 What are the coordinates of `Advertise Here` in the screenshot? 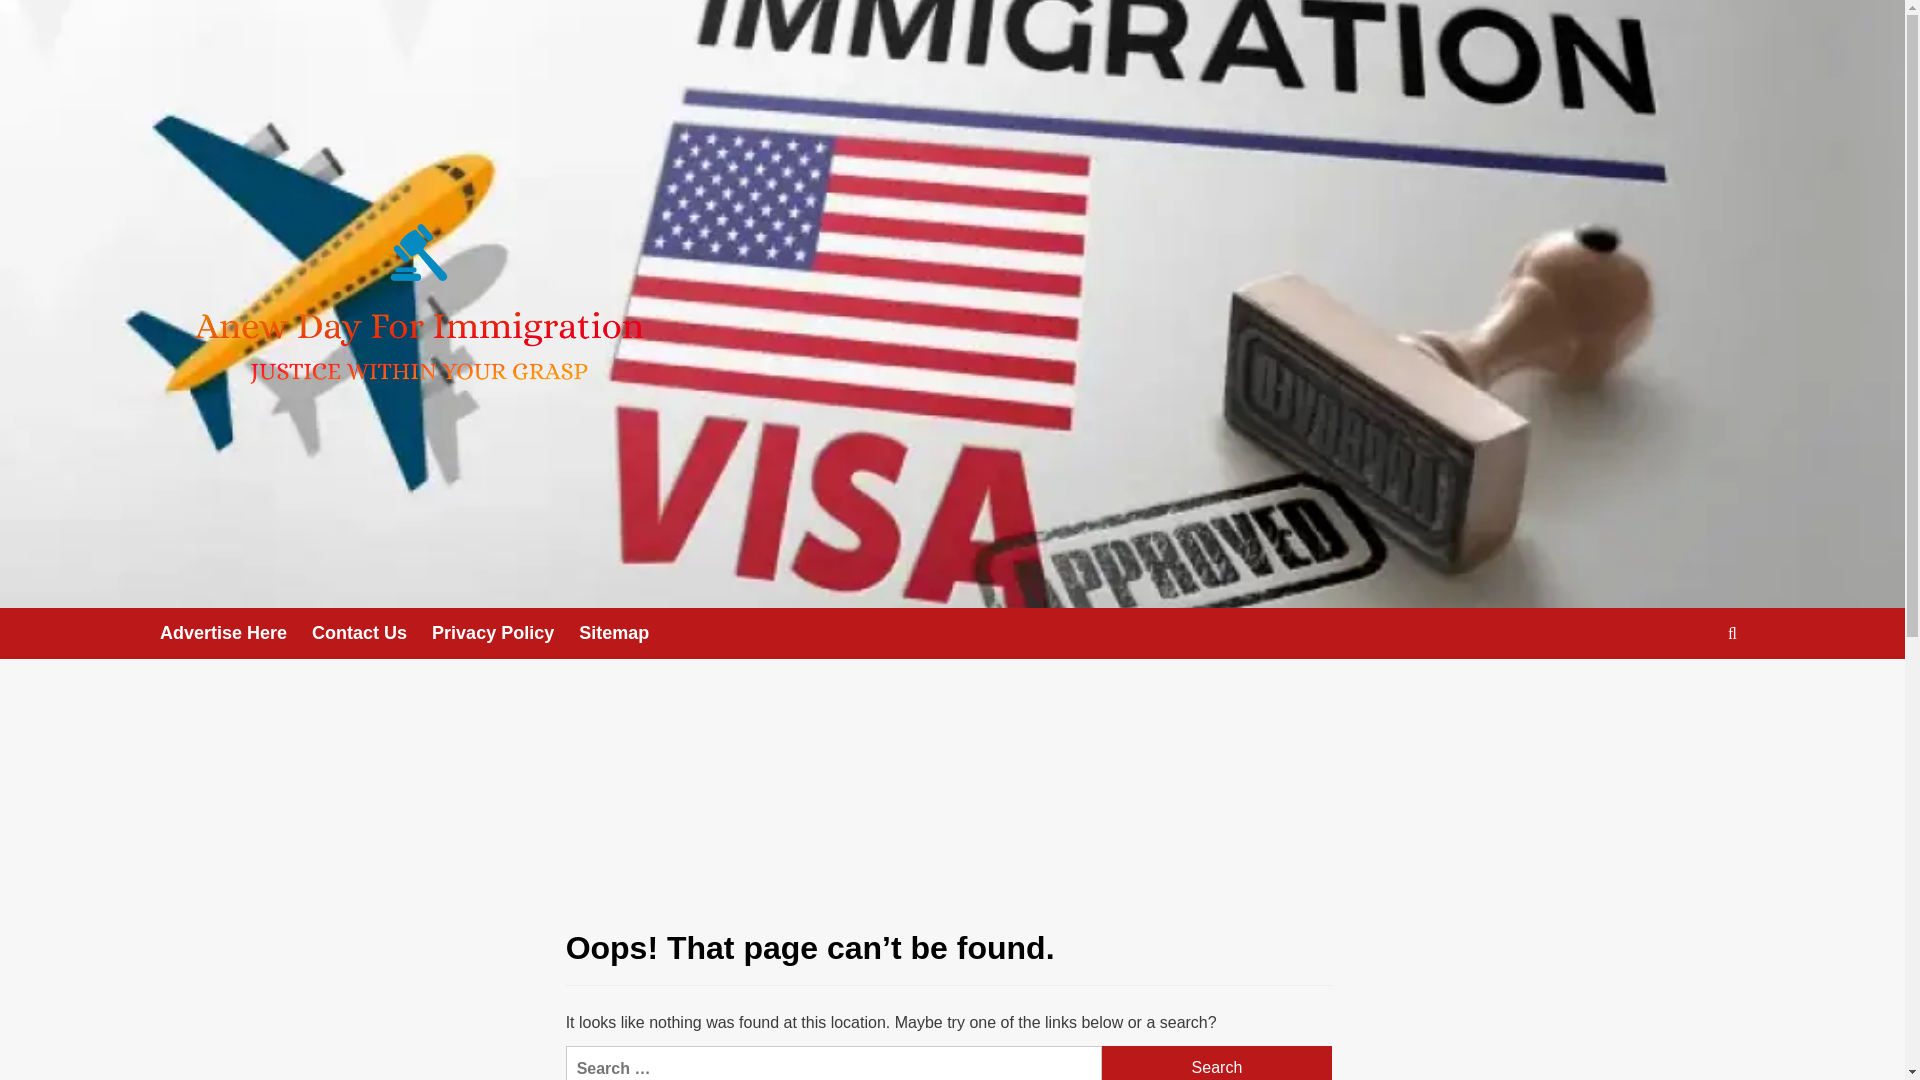 It's located at (235, 633).